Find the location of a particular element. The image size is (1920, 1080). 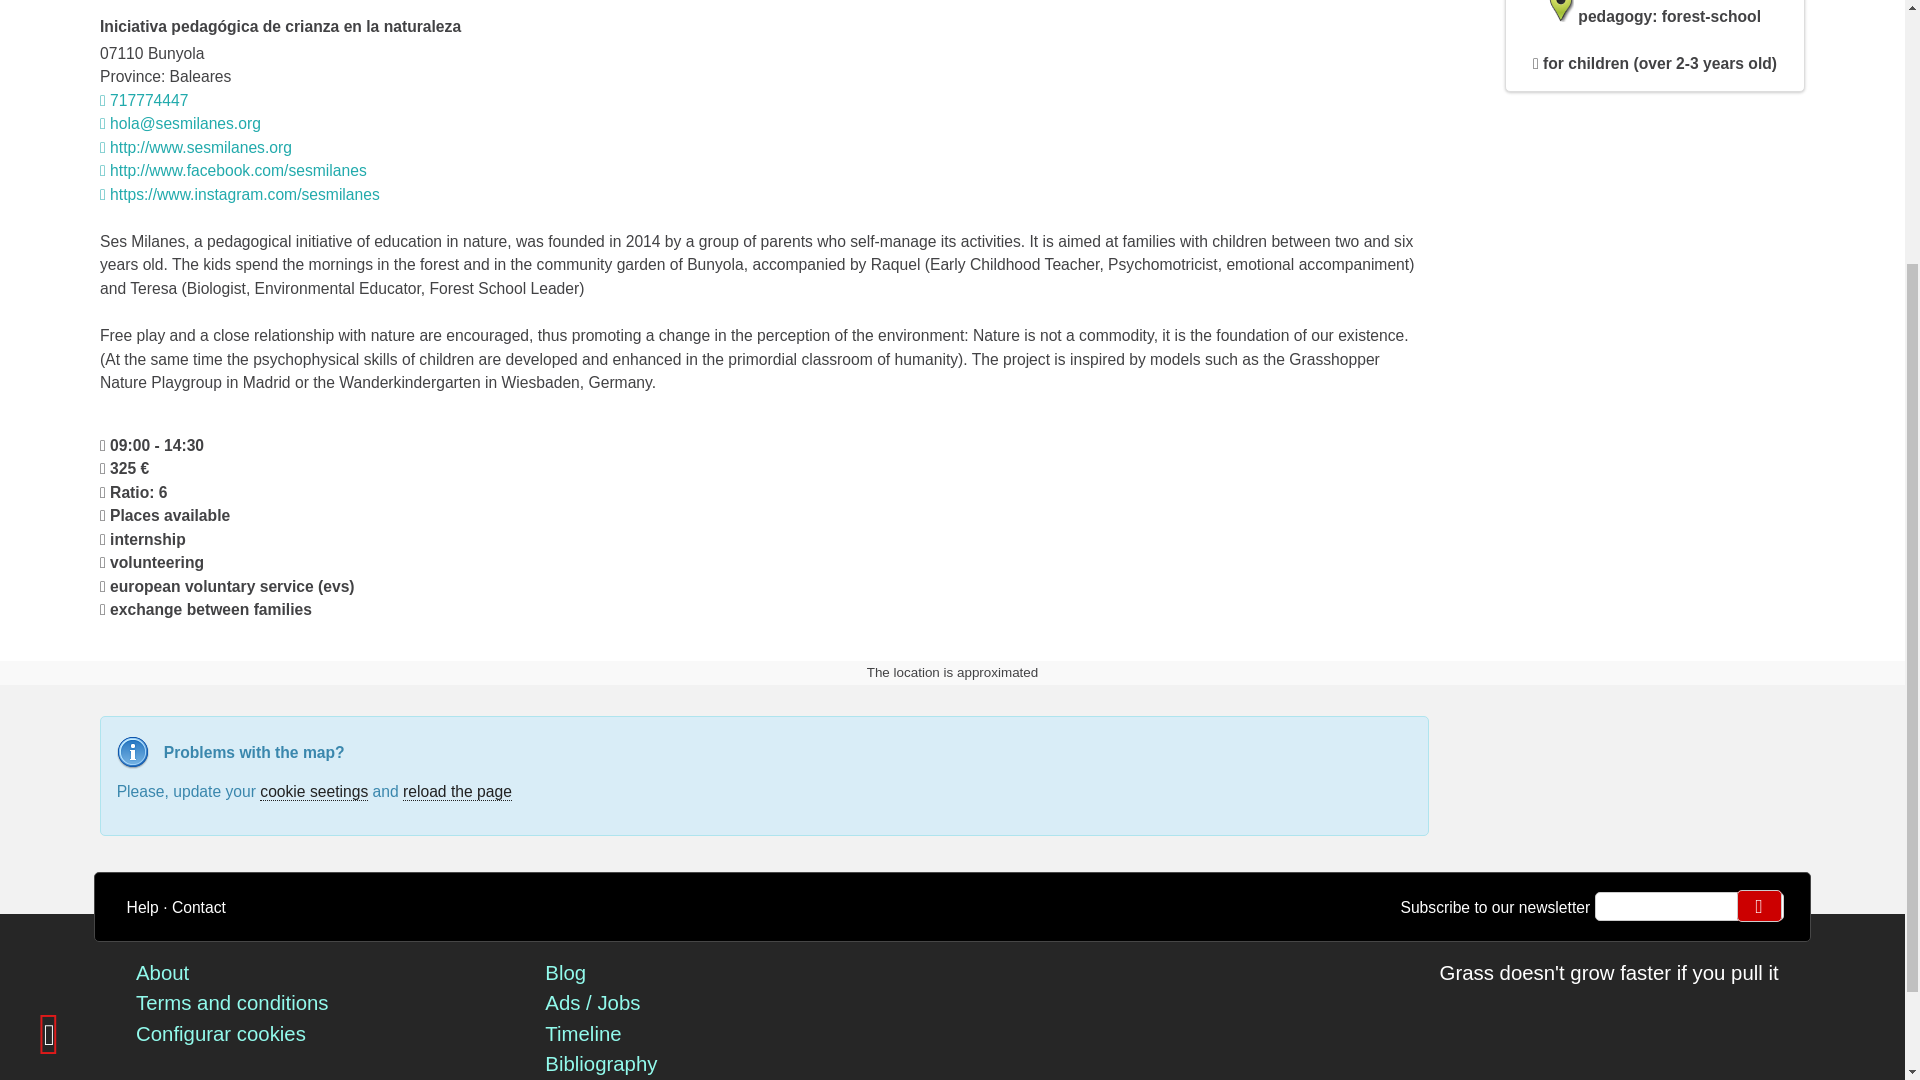

Help is located at coordinates (142, 906).